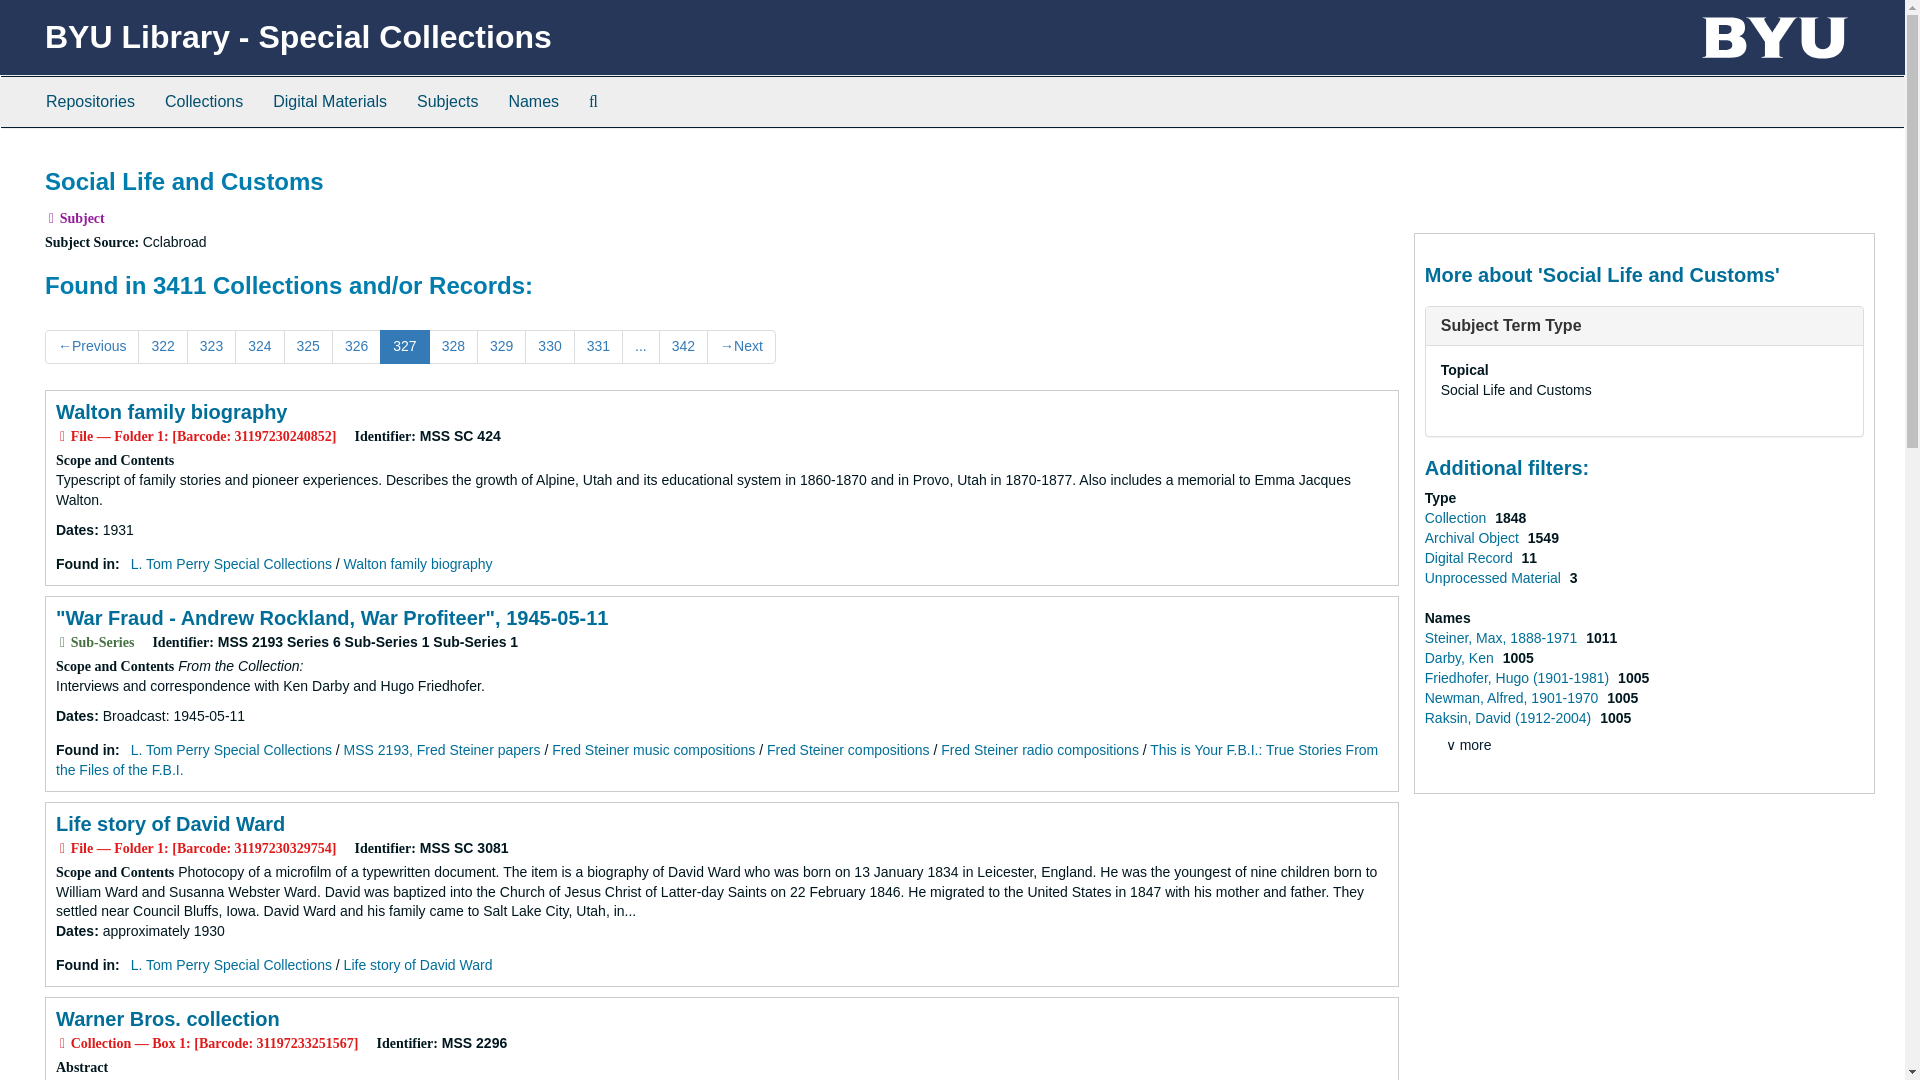 Image resolution: width=1920 pixels, height=1080 pixels. What do you see at coordinates (549, 346) in the screenshot?
I see `330` at bounding box center [549, 346].